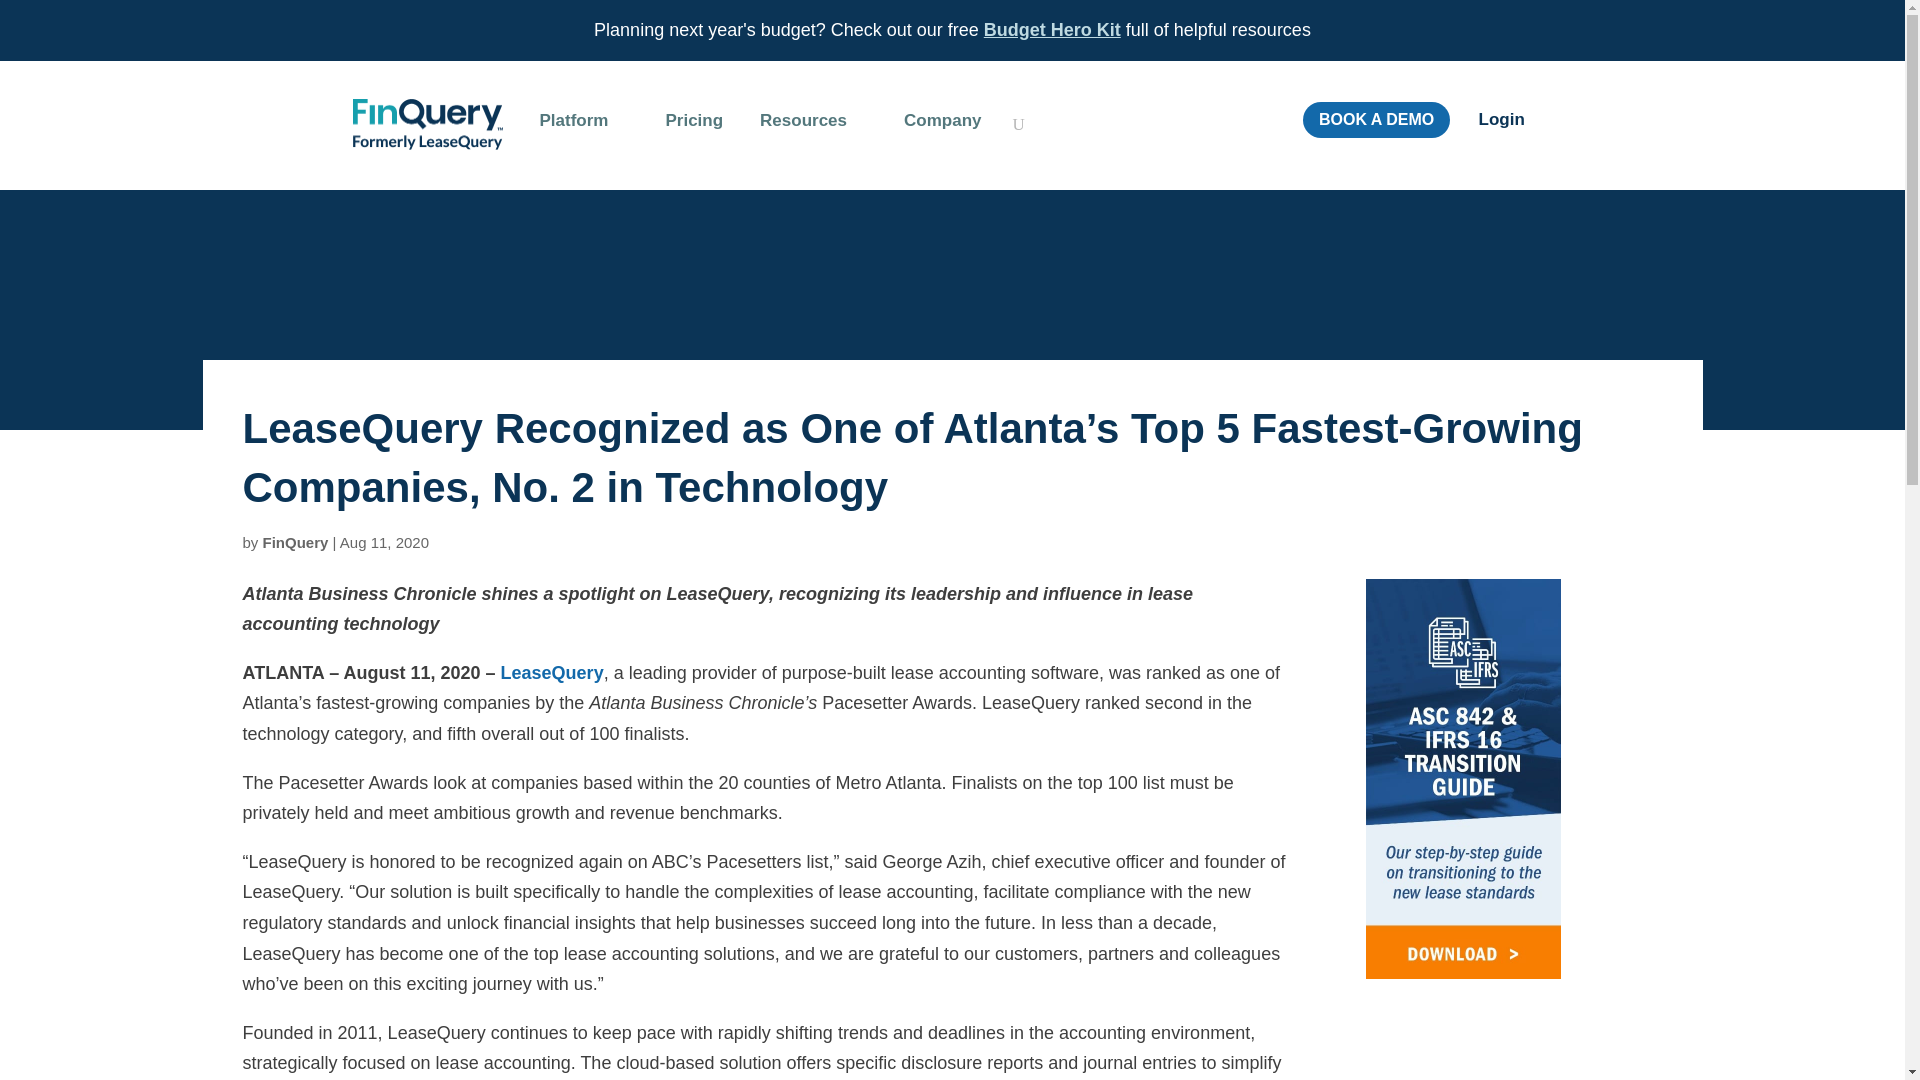 The width and height of the screenshot is (1920, 1080). I want to click on Resources, so click(814, 137).